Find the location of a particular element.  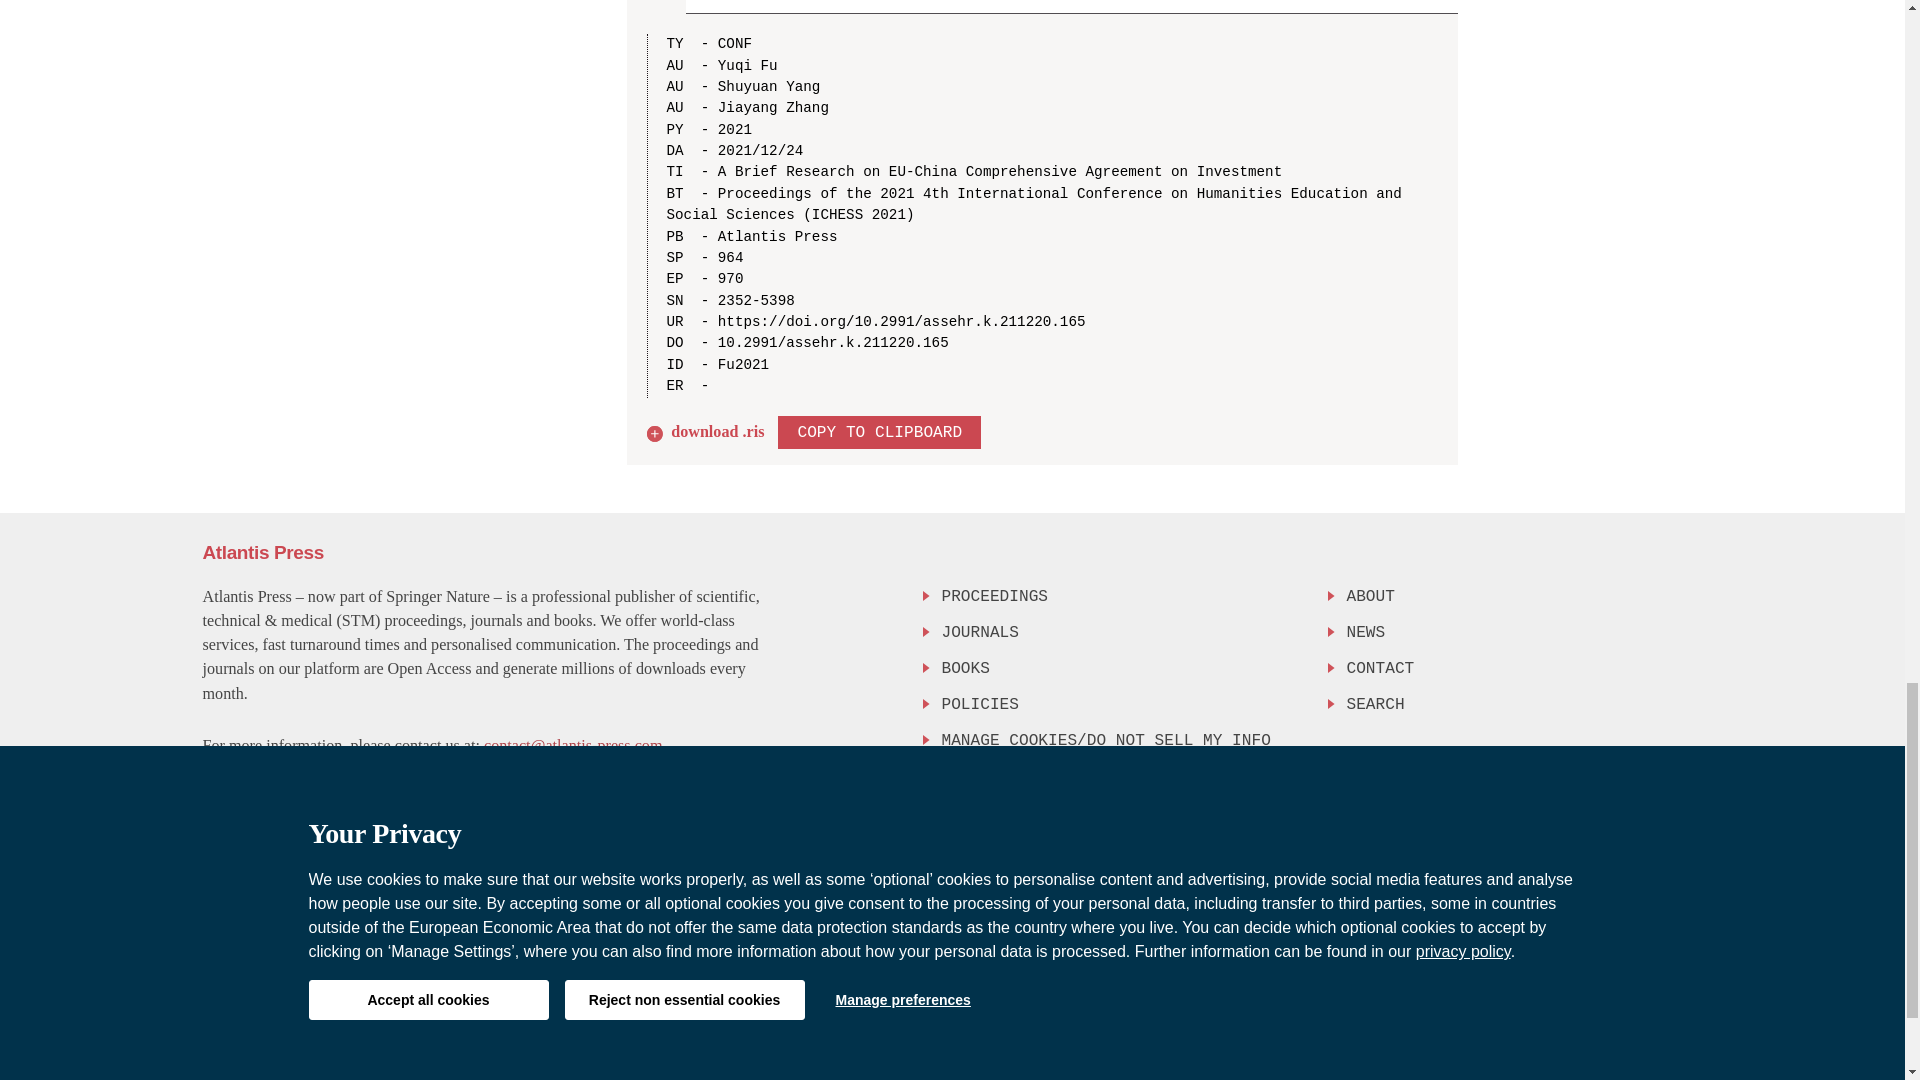

Facebook is located at coordinates (1602, 830).